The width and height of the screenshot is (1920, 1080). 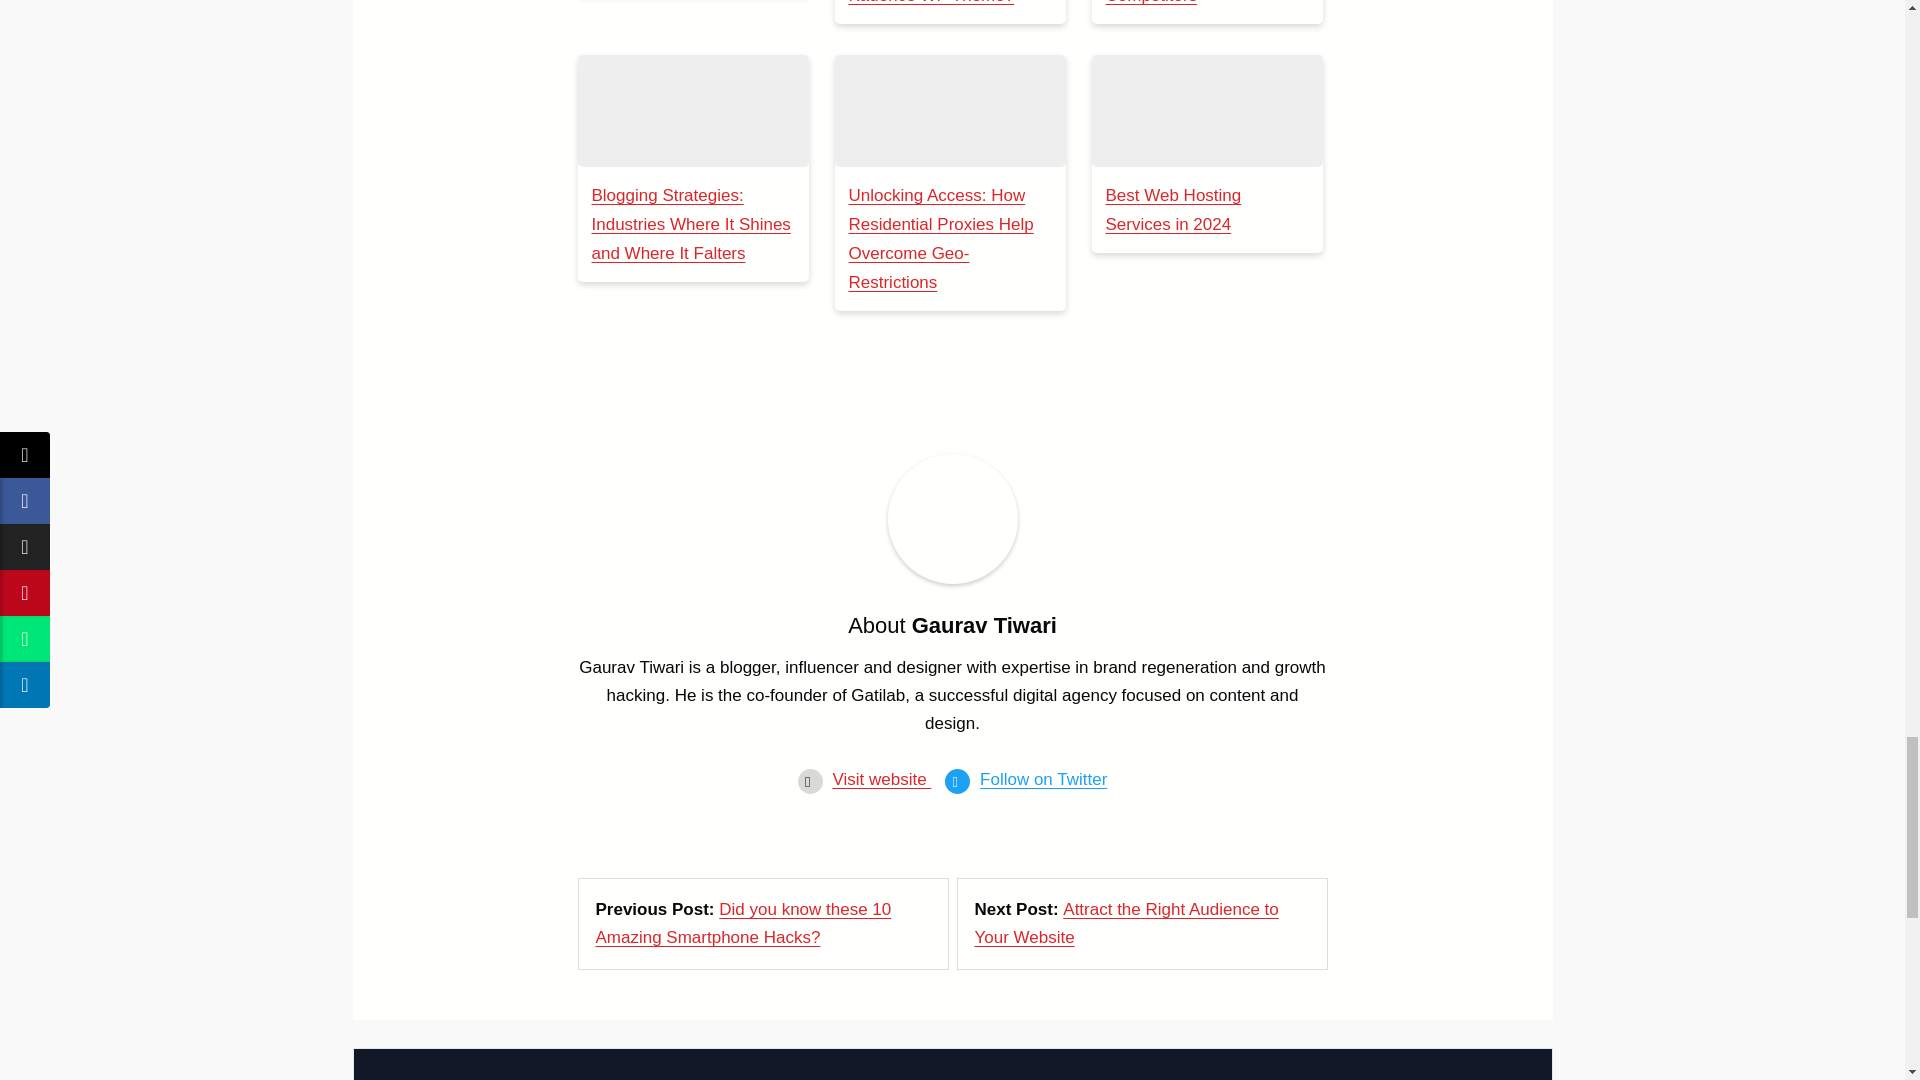 What do you see at coordinates (1194, 2) in the screenshot?
I see `7 Best Kadence Theme Alternatives and Competitors` at bounding box center [1194, 2].